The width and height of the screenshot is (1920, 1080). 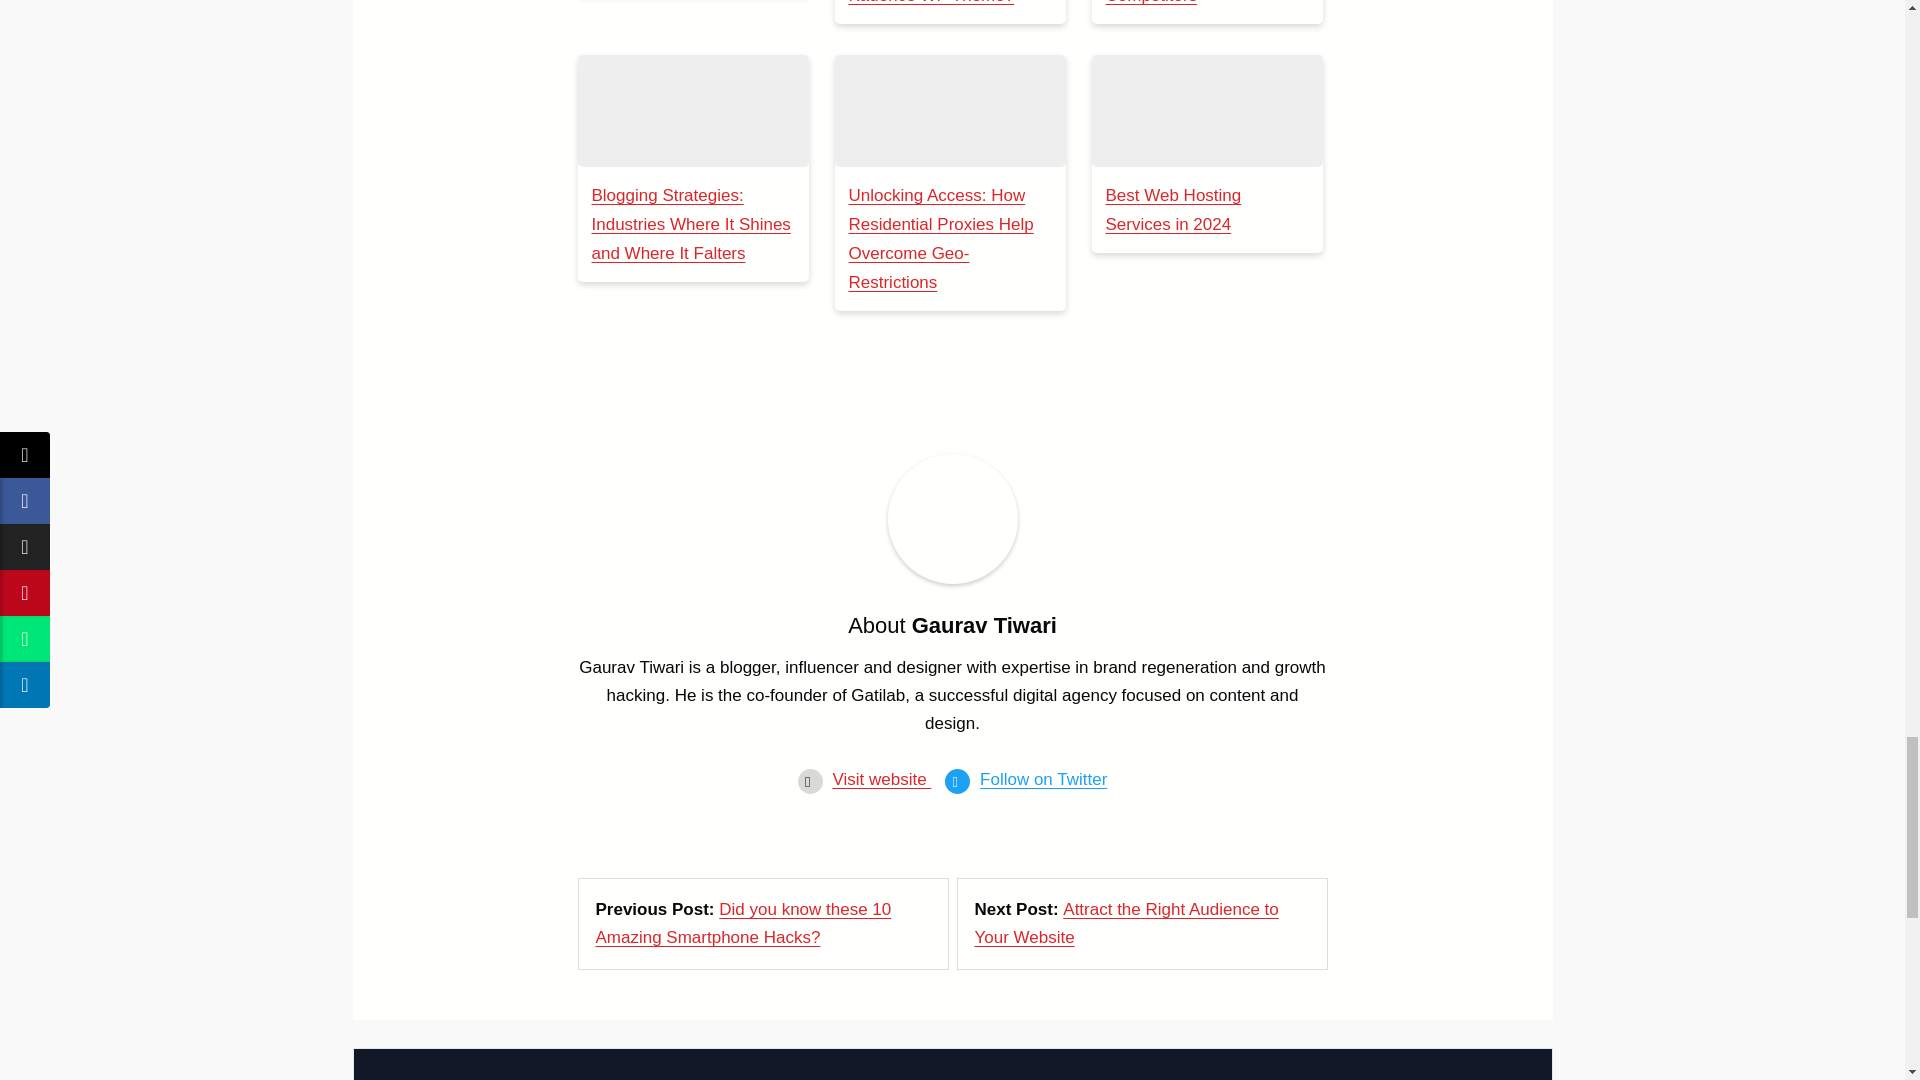 What do you see at coordinates (1194, 2) in the screenshot?
I see `7 Best Kadence Theme Alternatives and Competitors` at bounding box center [1194, 2].